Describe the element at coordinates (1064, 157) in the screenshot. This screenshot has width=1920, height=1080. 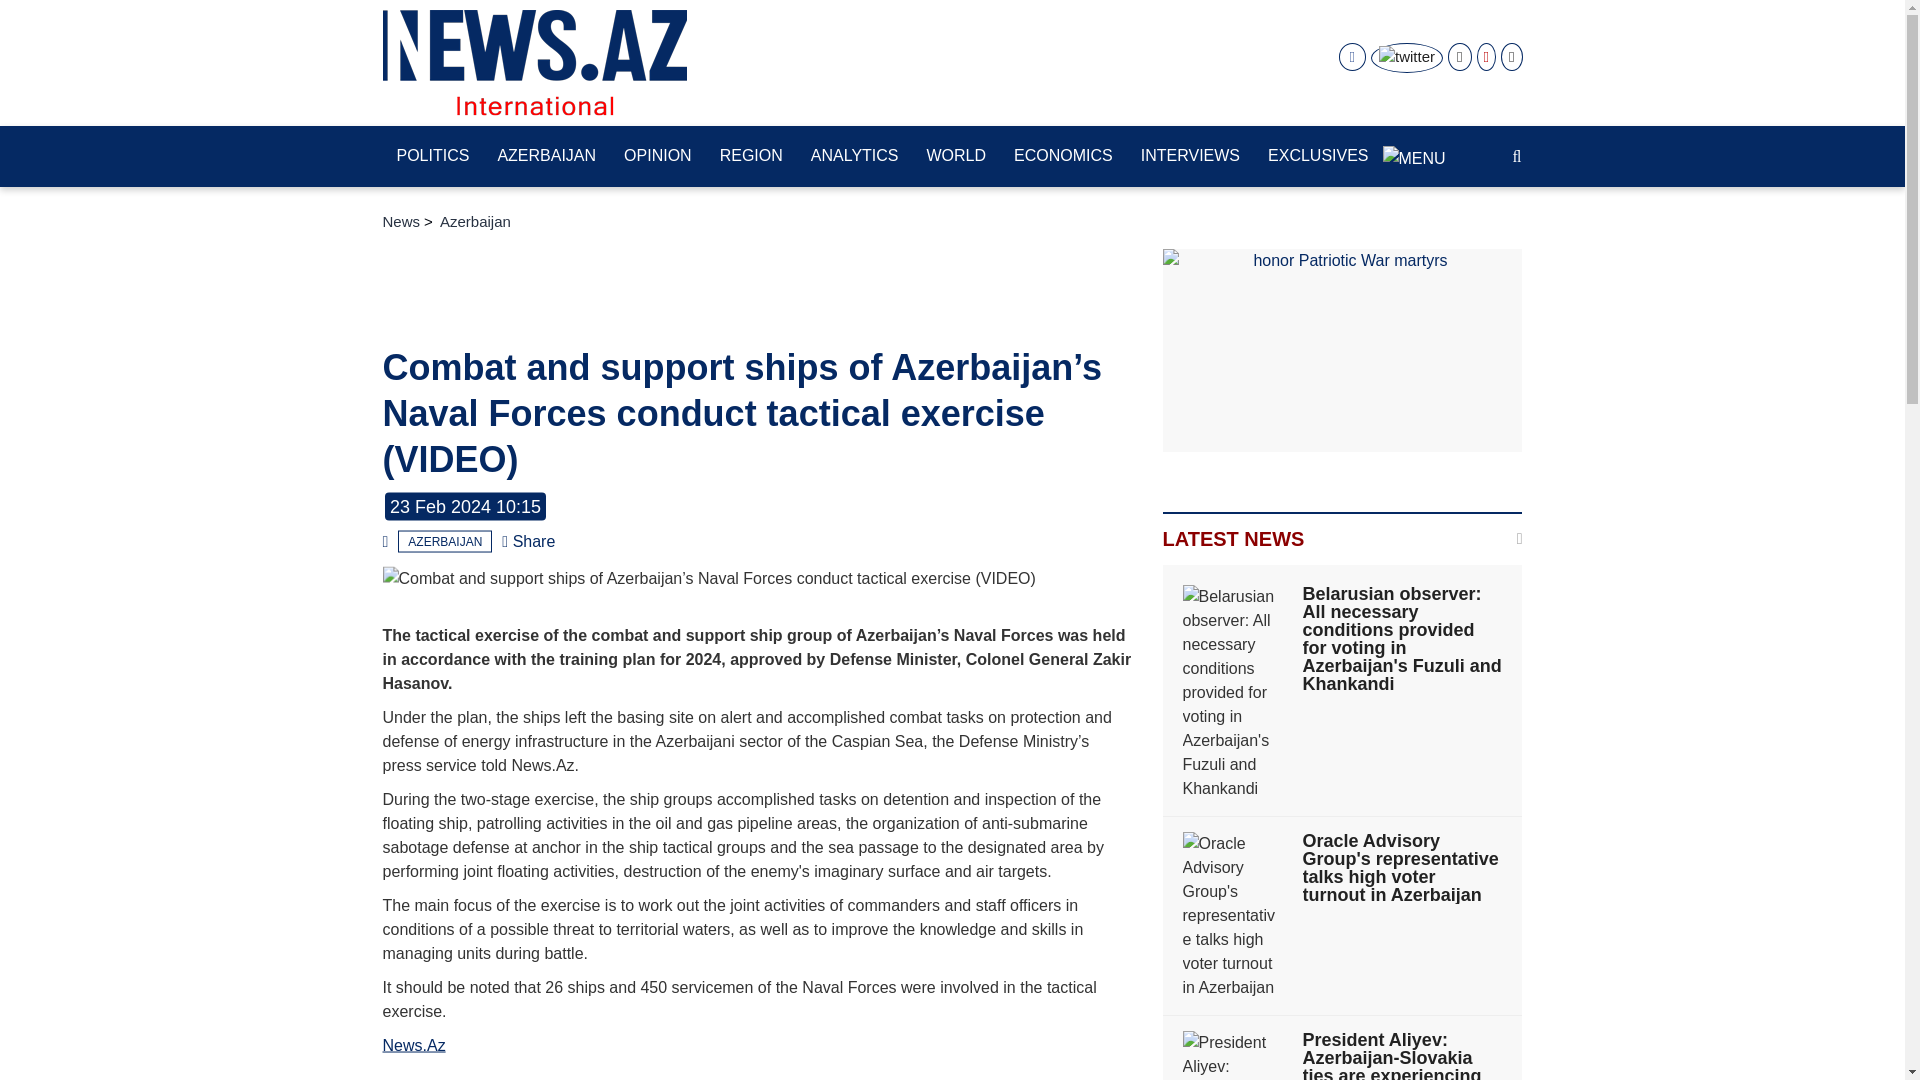
I see `ECONOMICS` at that location.